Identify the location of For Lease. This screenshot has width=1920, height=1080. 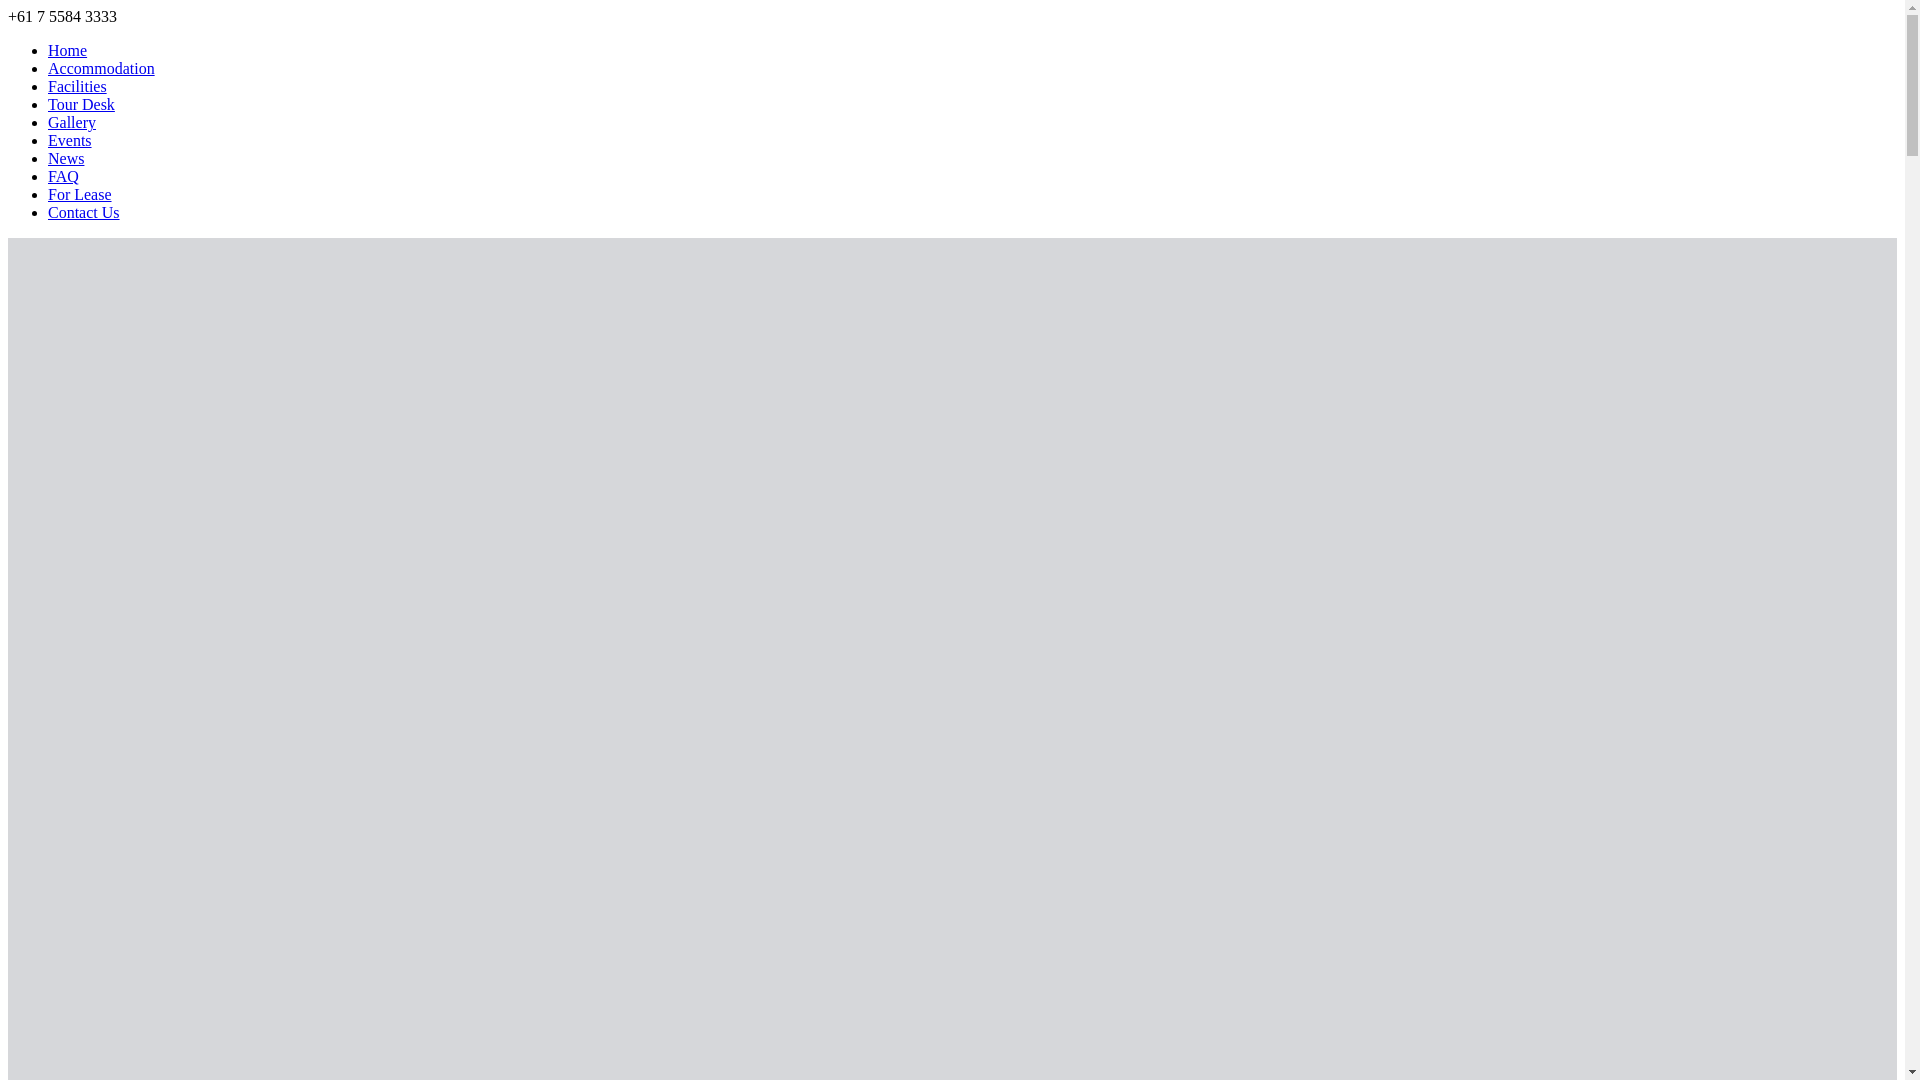
(80, 194).